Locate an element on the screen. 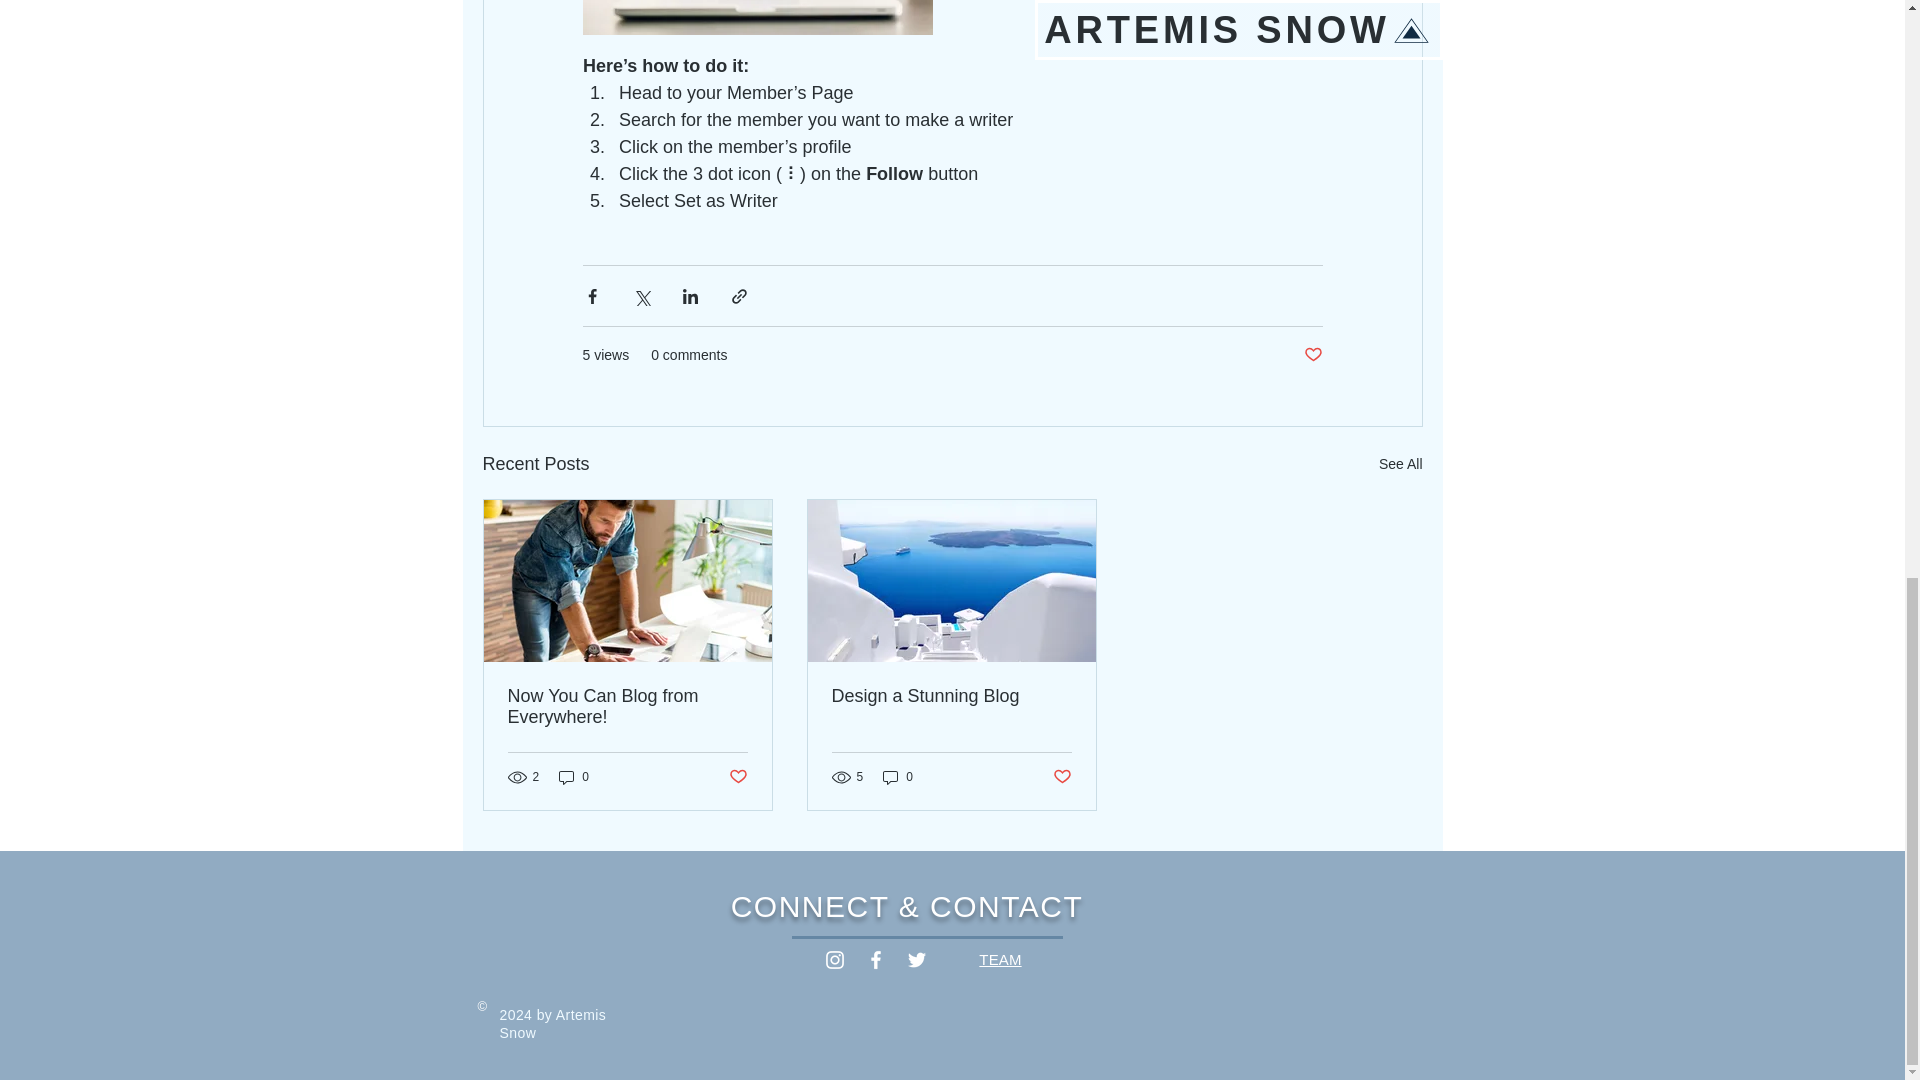  Post not marked as liked is located at coordinates (1312, 355).